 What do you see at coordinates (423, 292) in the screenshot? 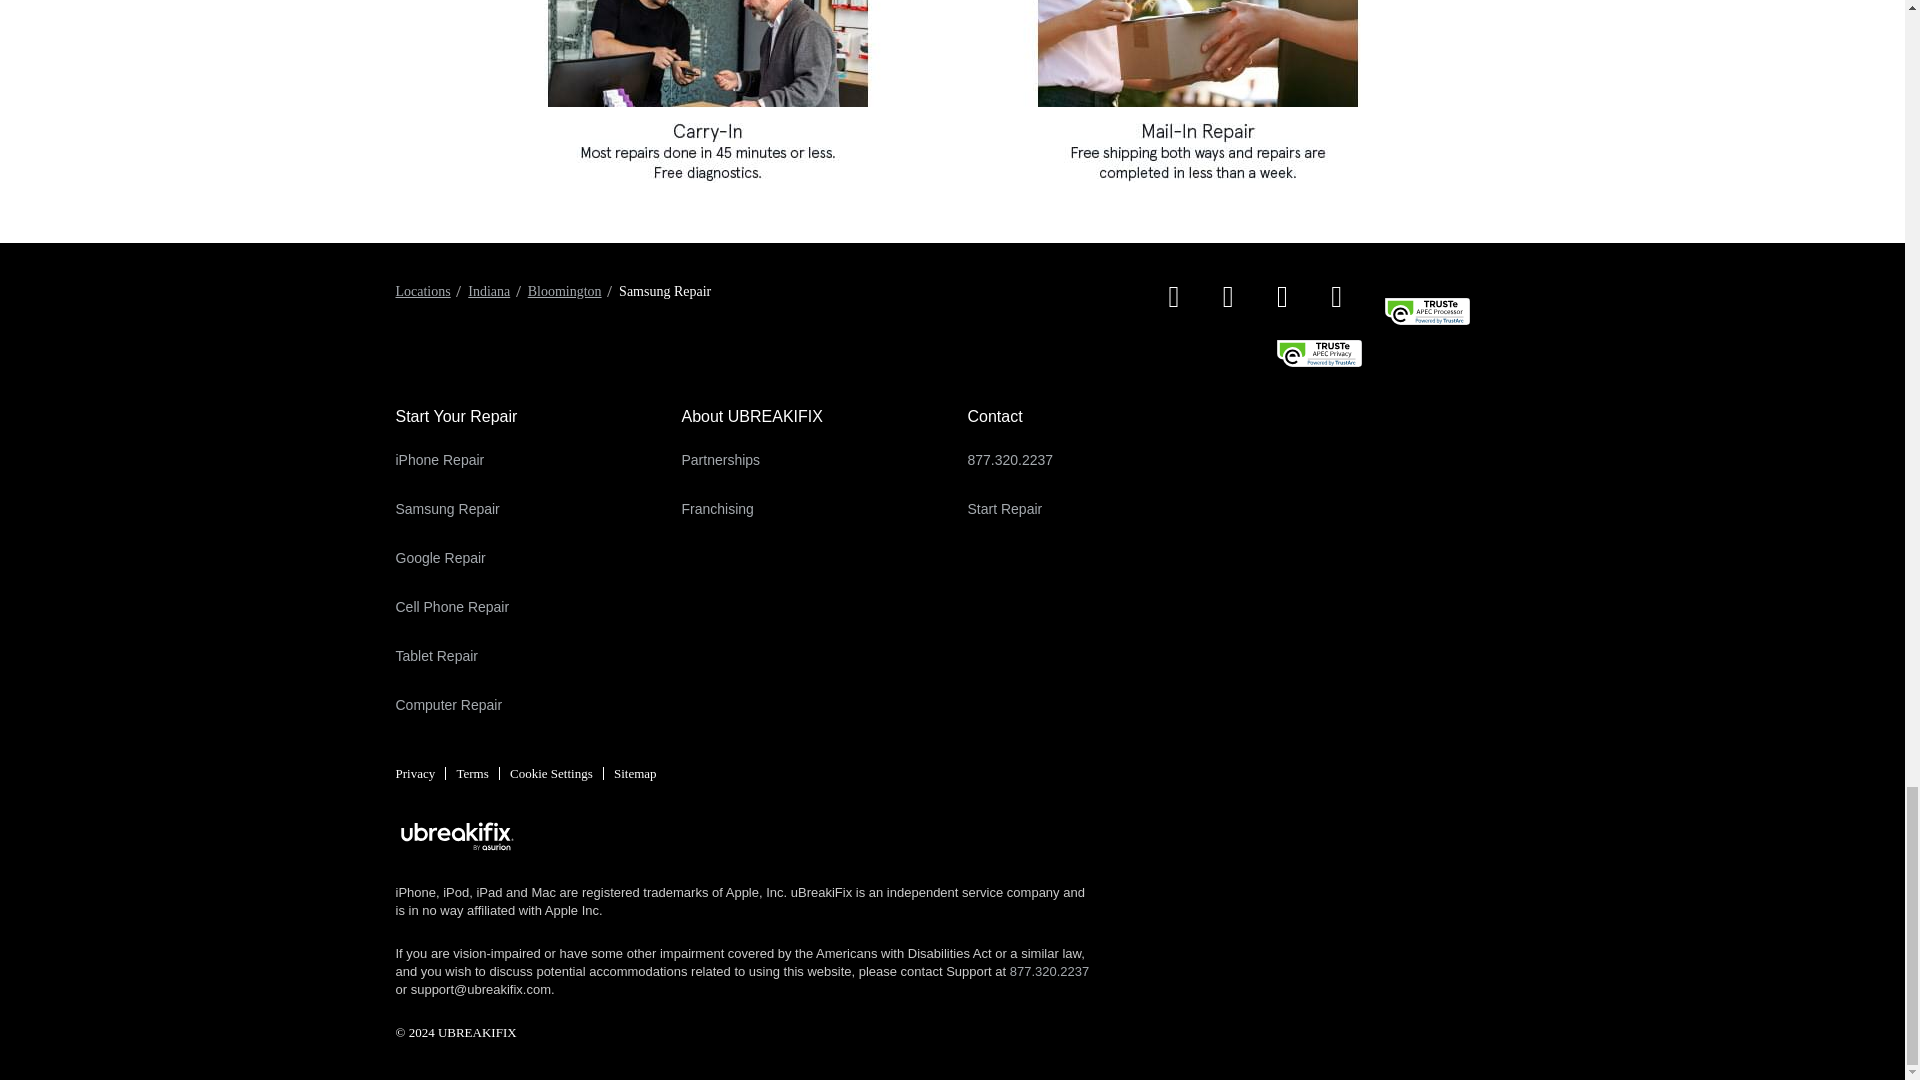
I see `Locations` at bounding box center [423, 292].